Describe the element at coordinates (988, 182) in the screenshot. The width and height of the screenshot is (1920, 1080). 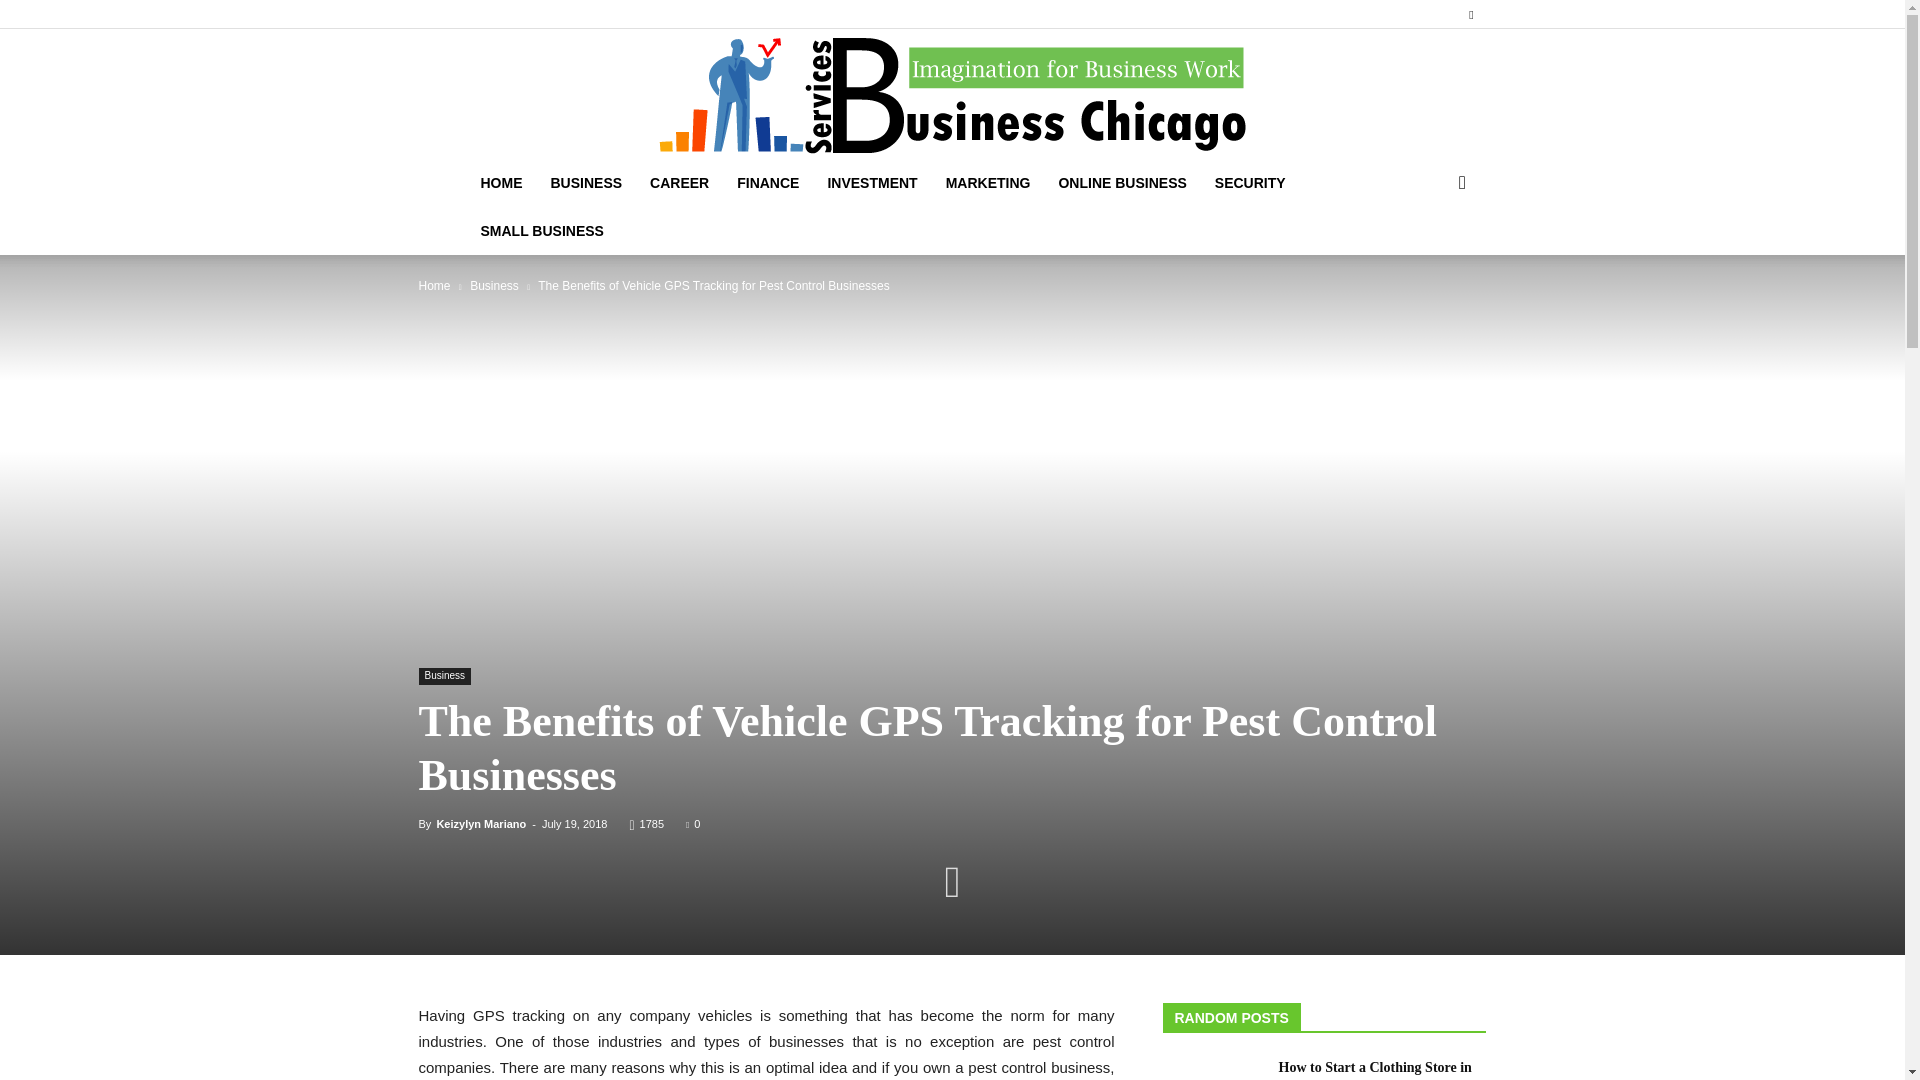
I see `MARKETING` at that location.